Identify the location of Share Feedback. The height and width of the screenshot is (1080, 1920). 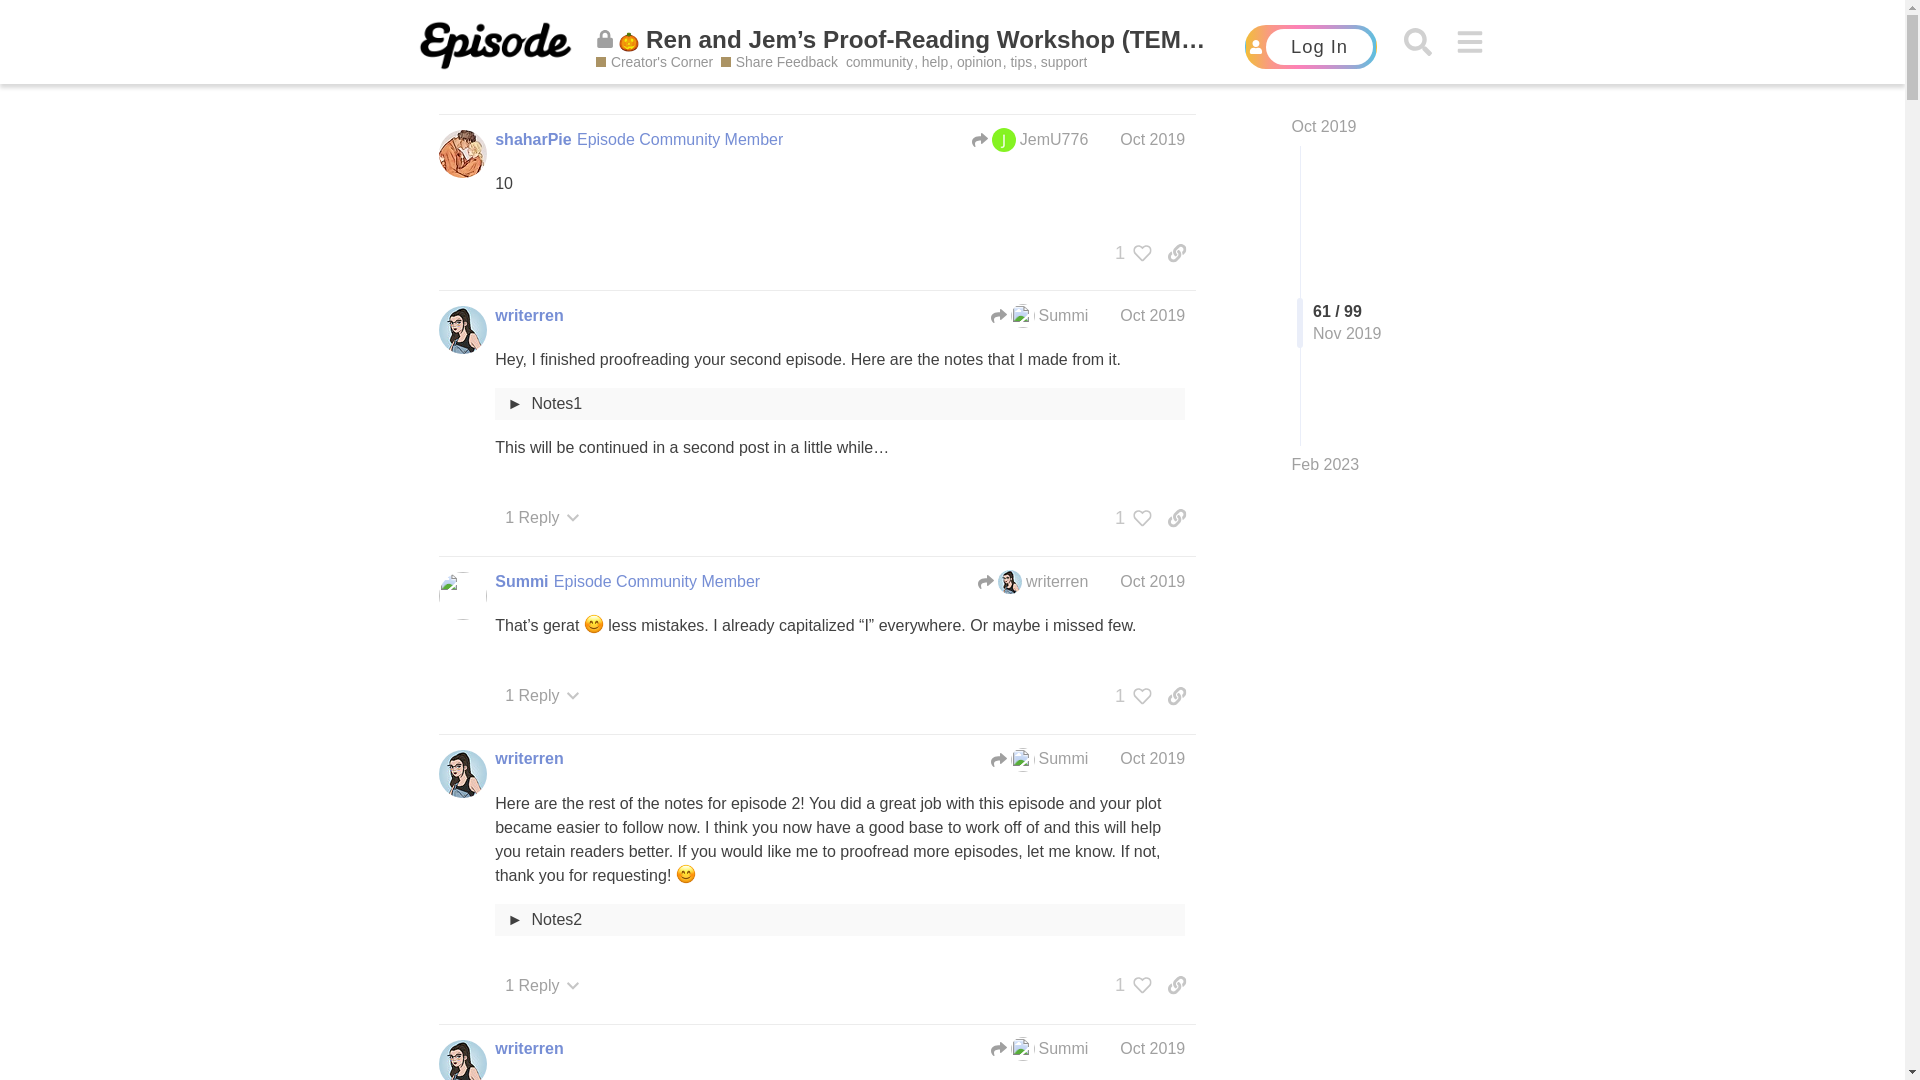
(779, 62).